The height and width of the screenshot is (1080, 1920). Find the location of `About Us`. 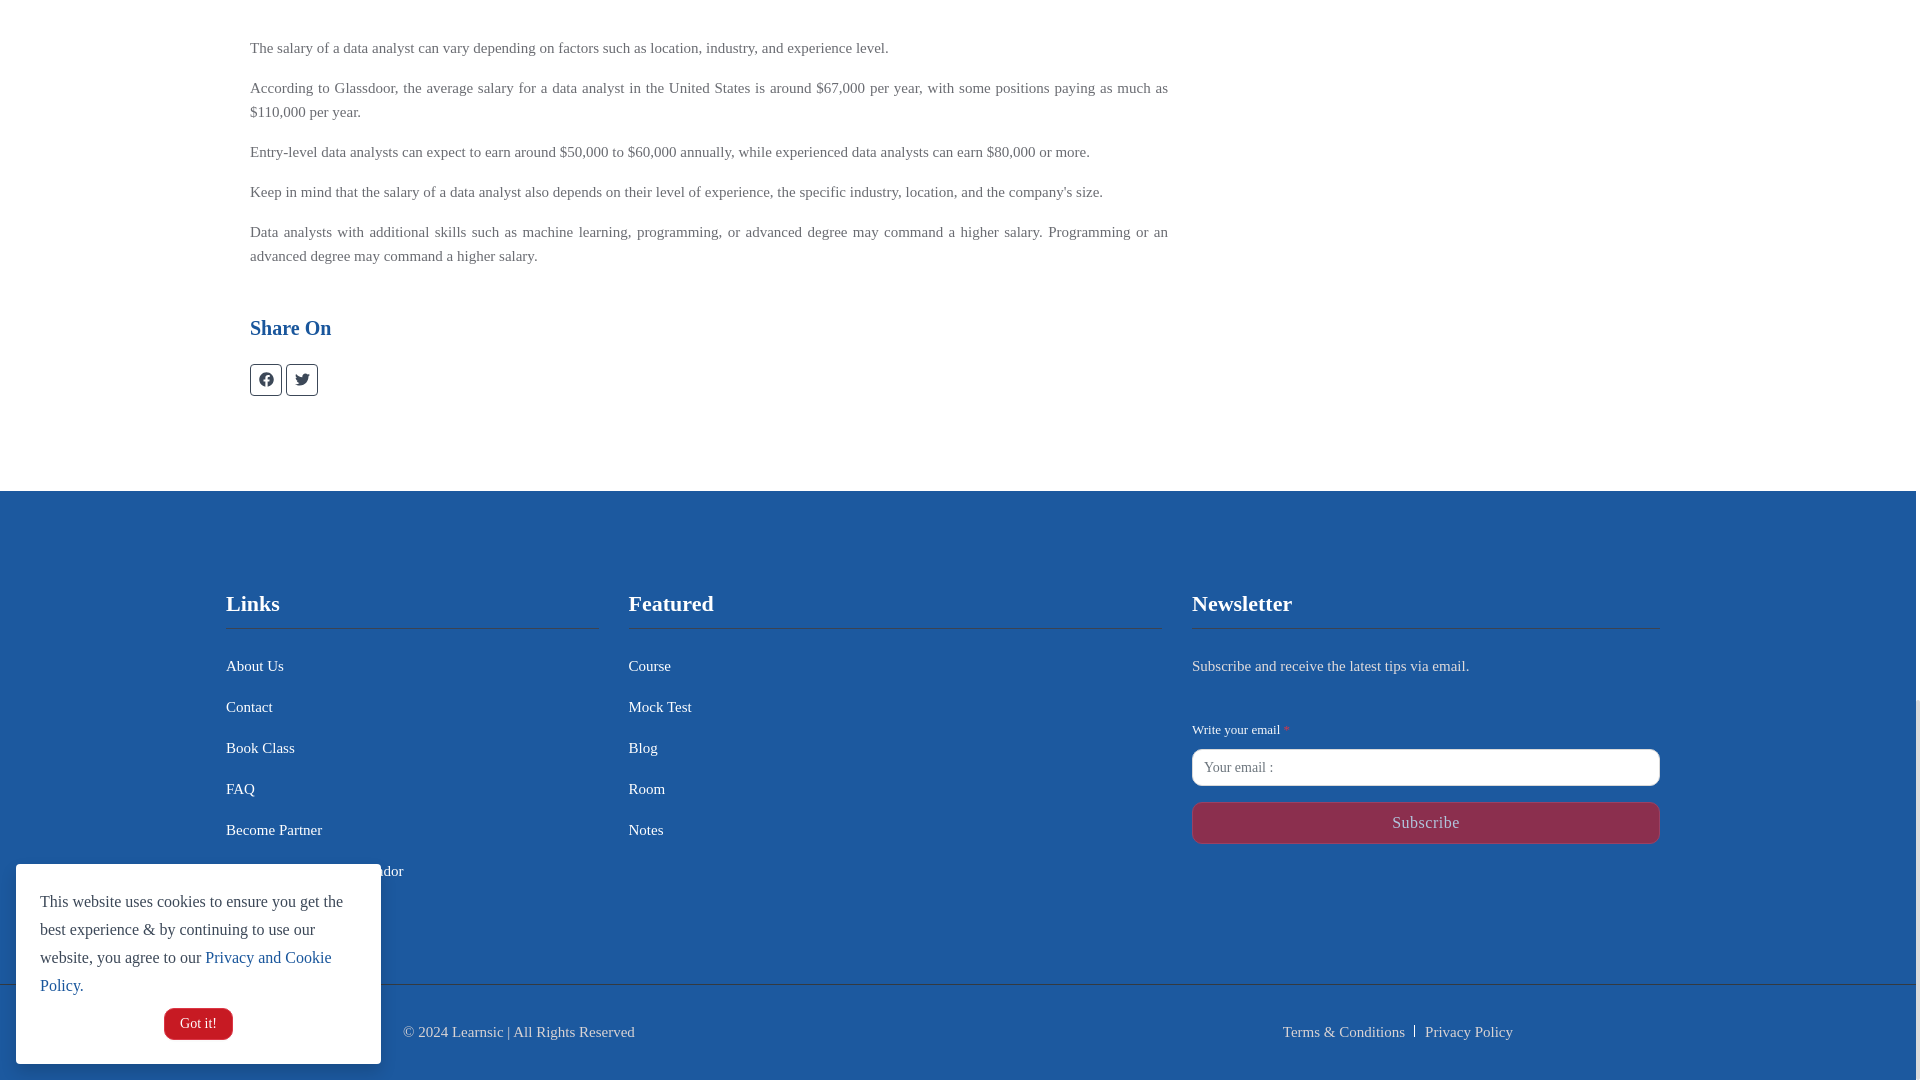

About Us is located at coordinates (255, 666).